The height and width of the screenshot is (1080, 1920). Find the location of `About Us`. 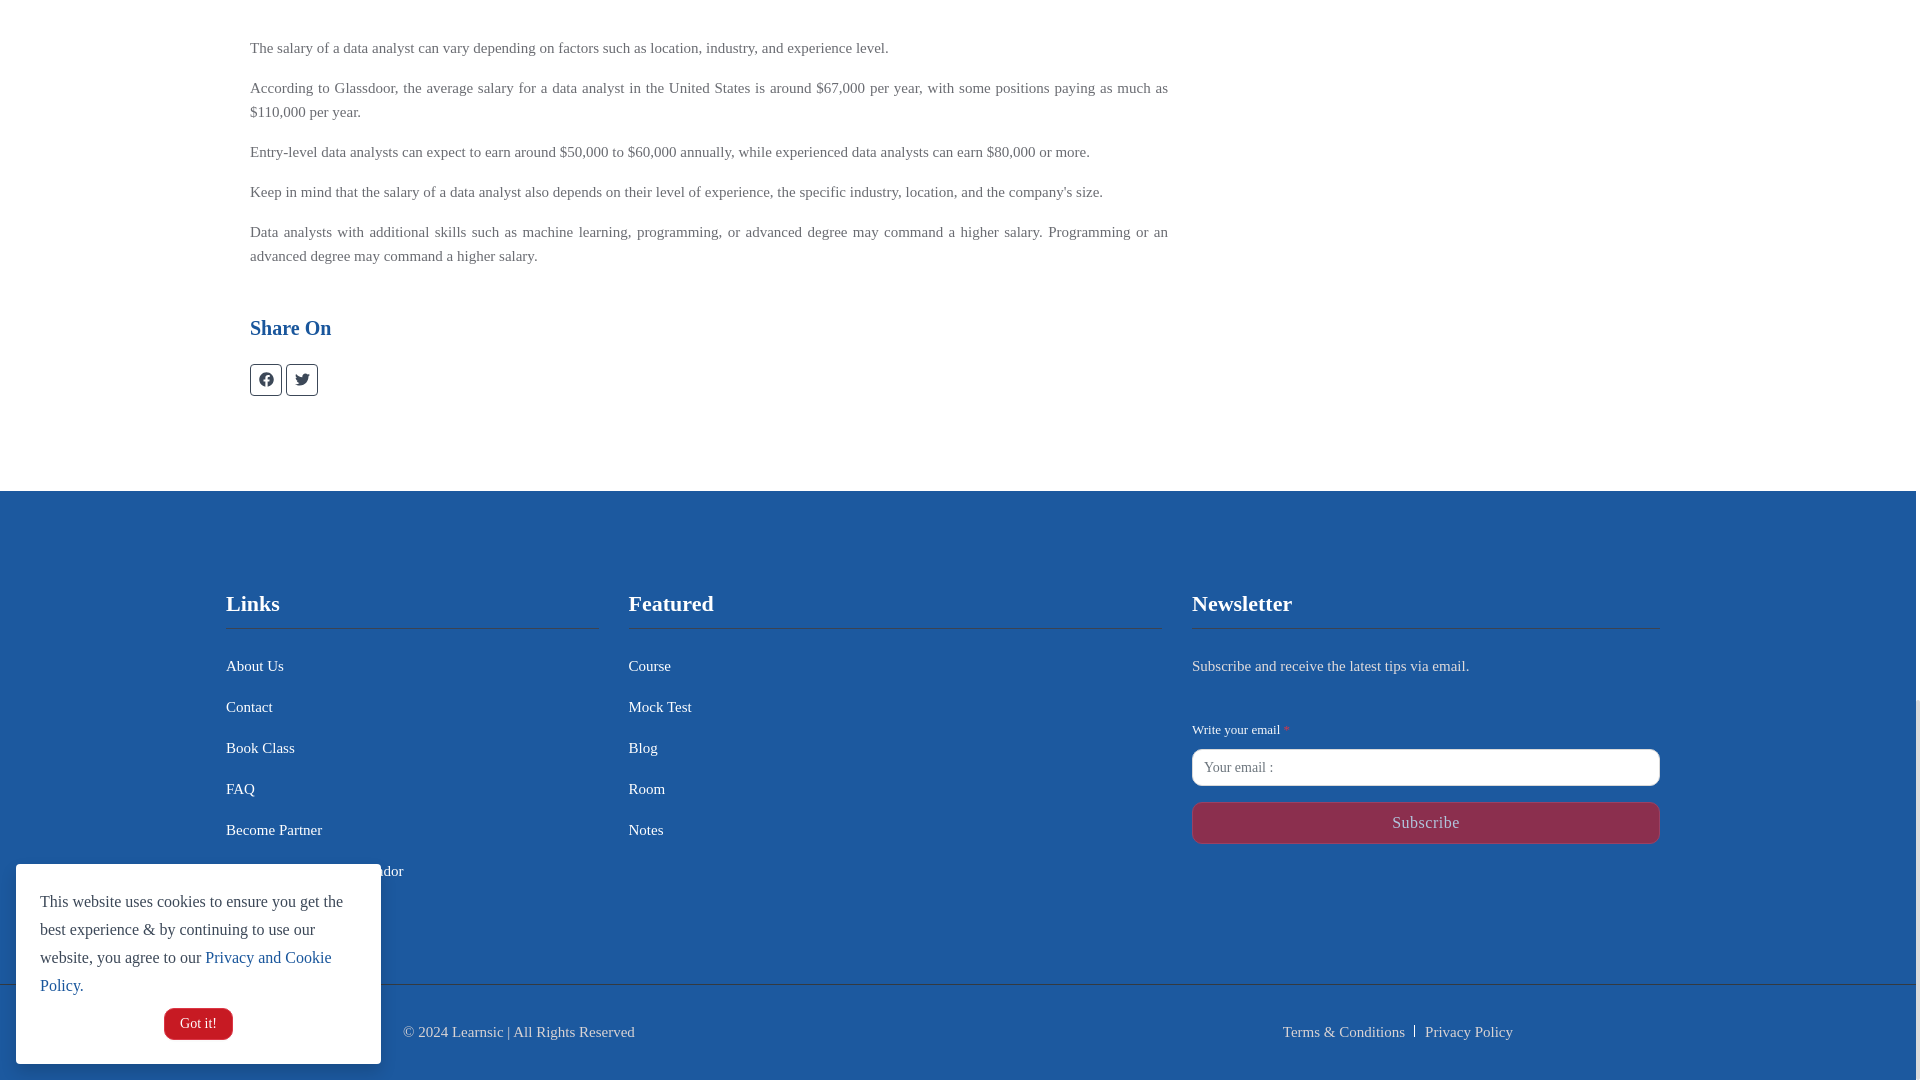

About Us is located at coordinates (255, 666).